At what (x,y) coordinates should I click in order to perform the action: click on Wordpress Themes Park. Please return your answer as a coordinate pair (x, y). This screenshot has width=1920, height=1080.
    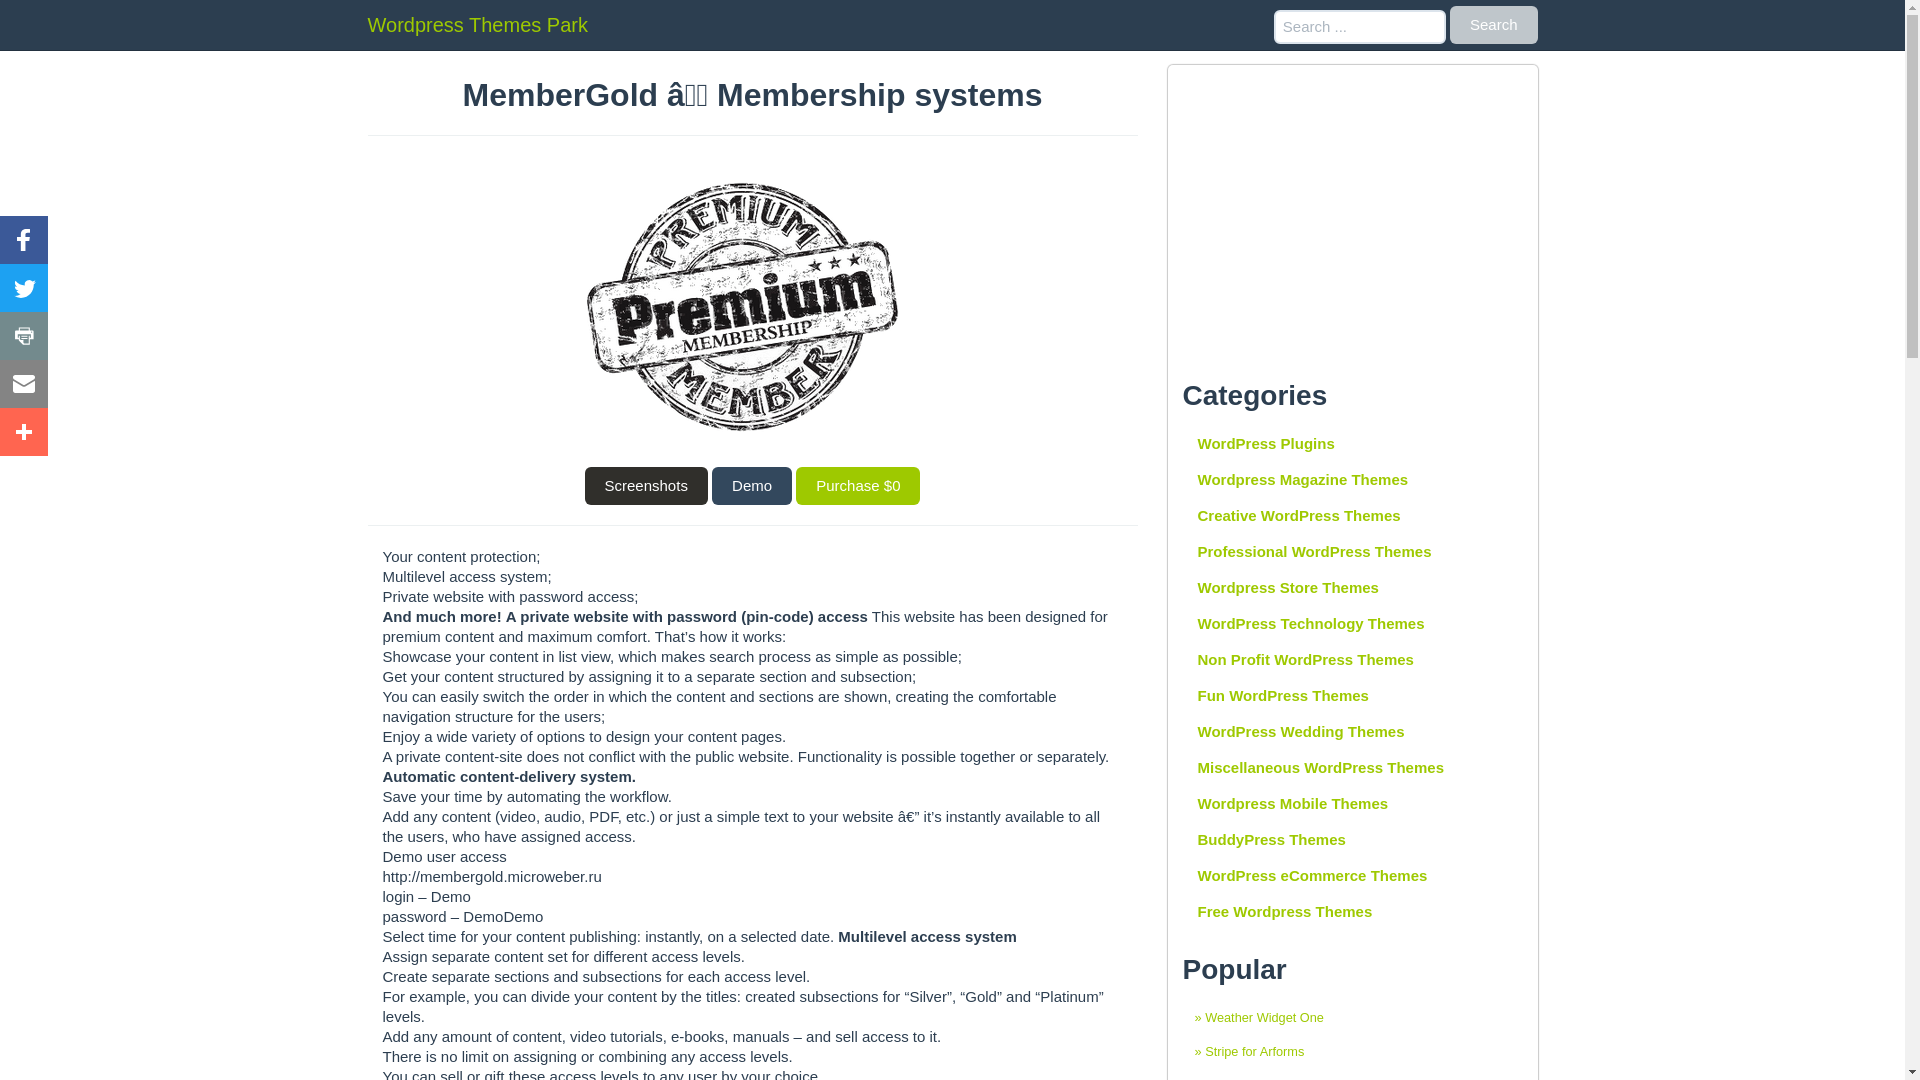
    Looking at the image, I should click on (478, 24).